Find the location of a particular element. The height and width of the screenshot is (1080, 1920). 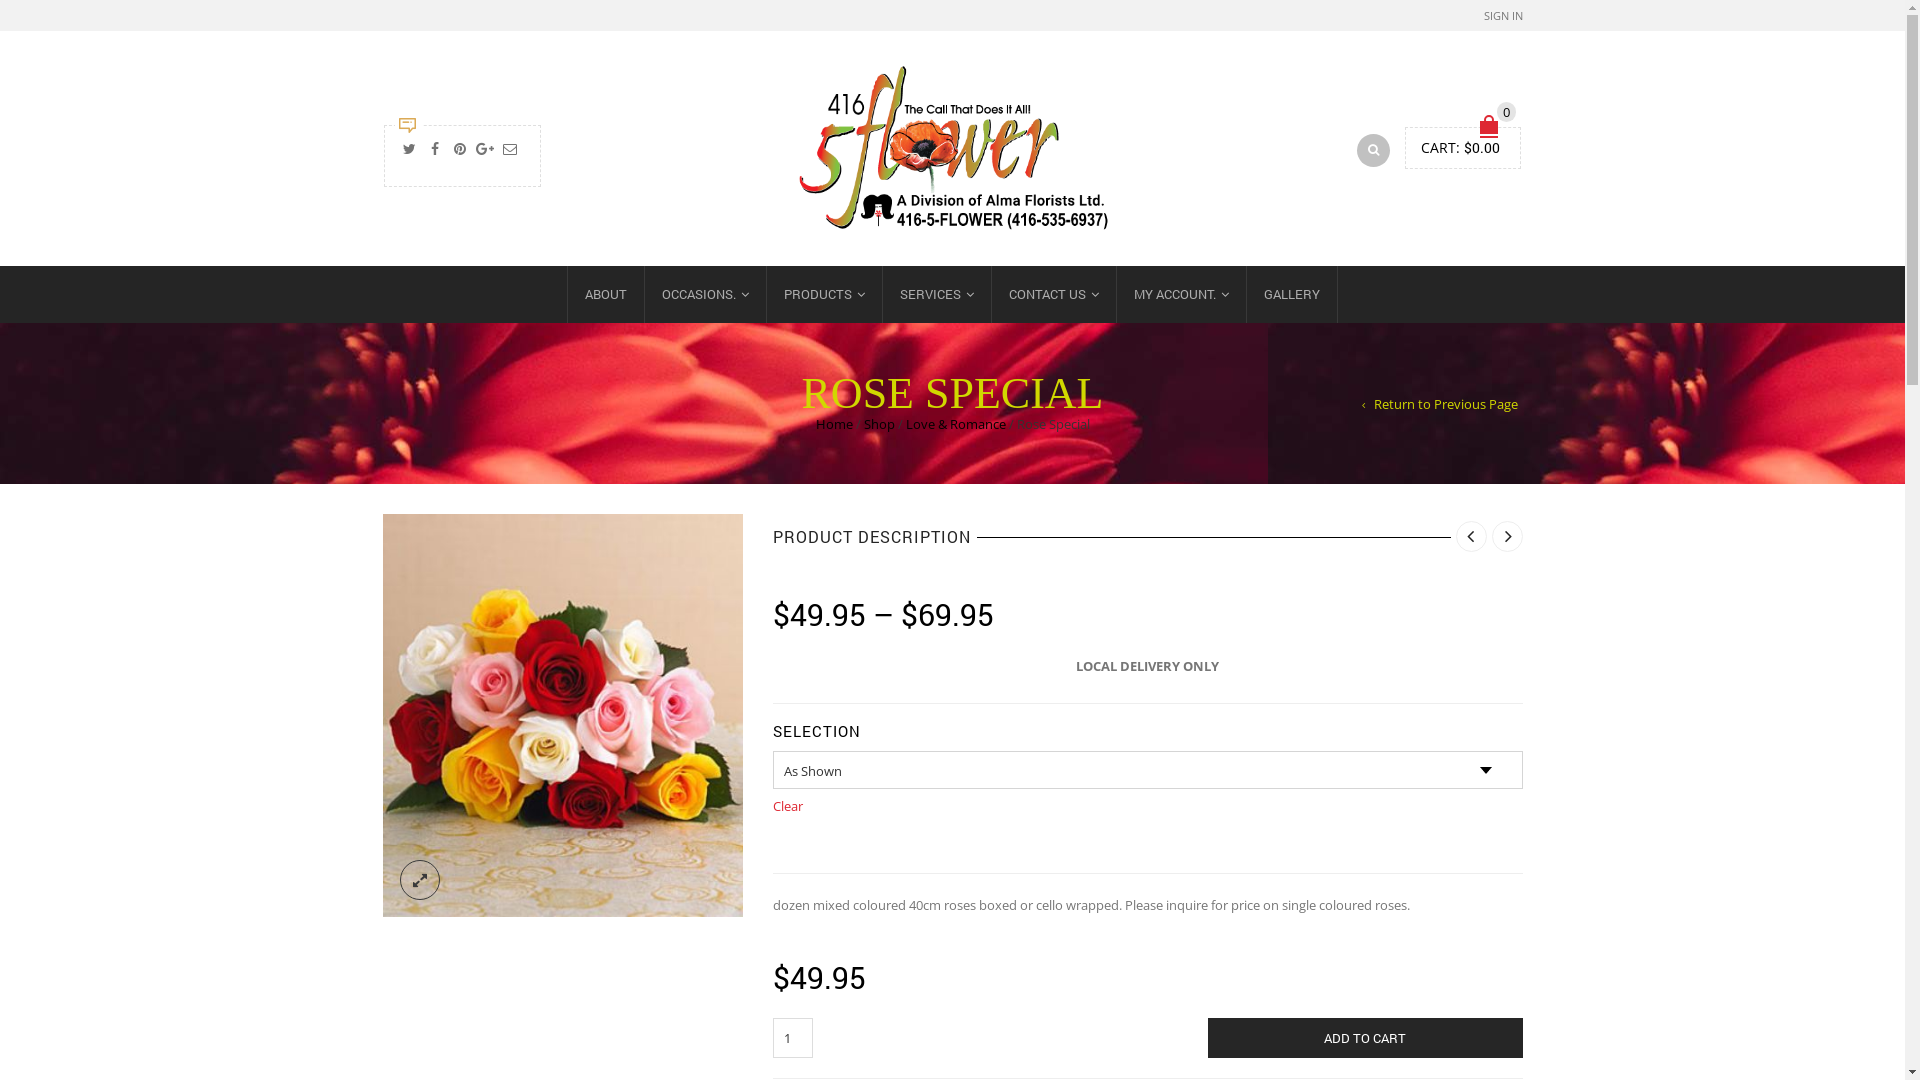

OCCASIONS. is located at coordinates (705, 294).